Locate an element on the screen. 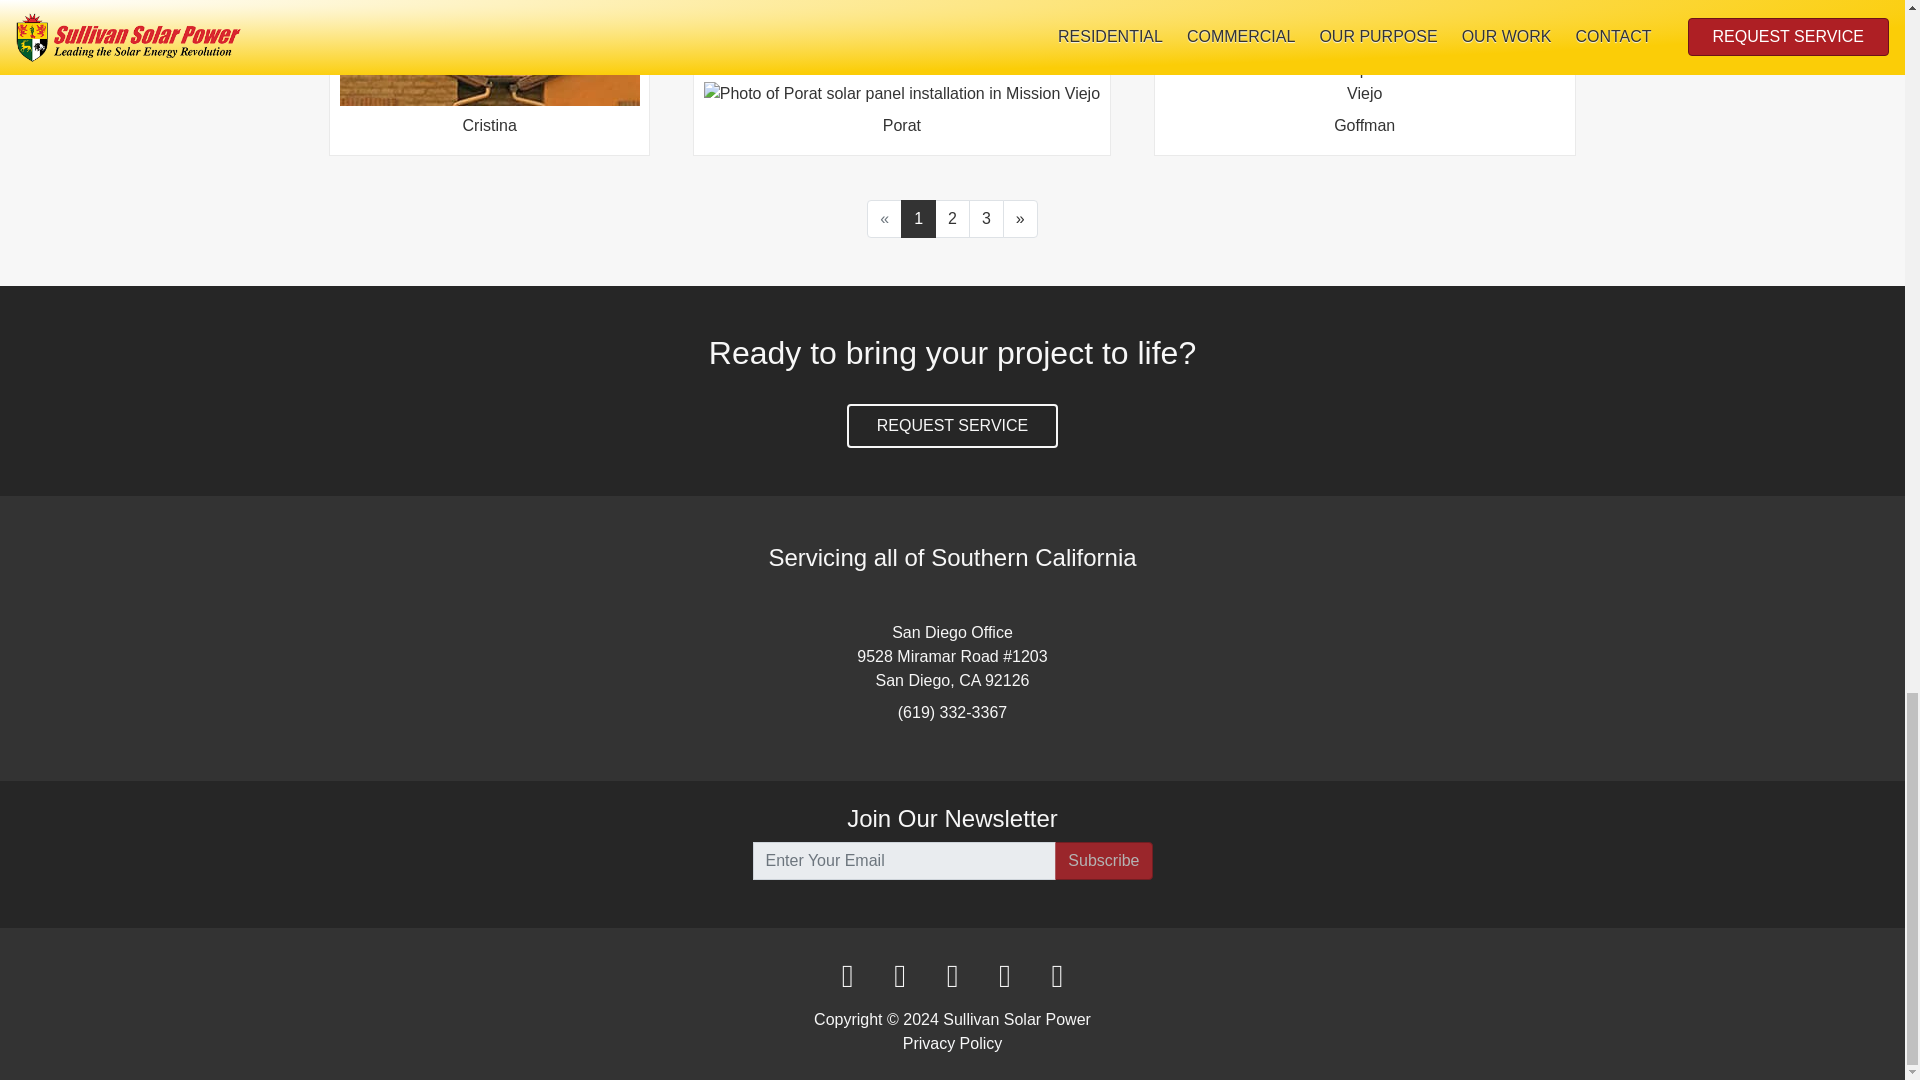 The width and height of the screenshot is (1920, 1080). Cristina is located at coordinates (489, 72).